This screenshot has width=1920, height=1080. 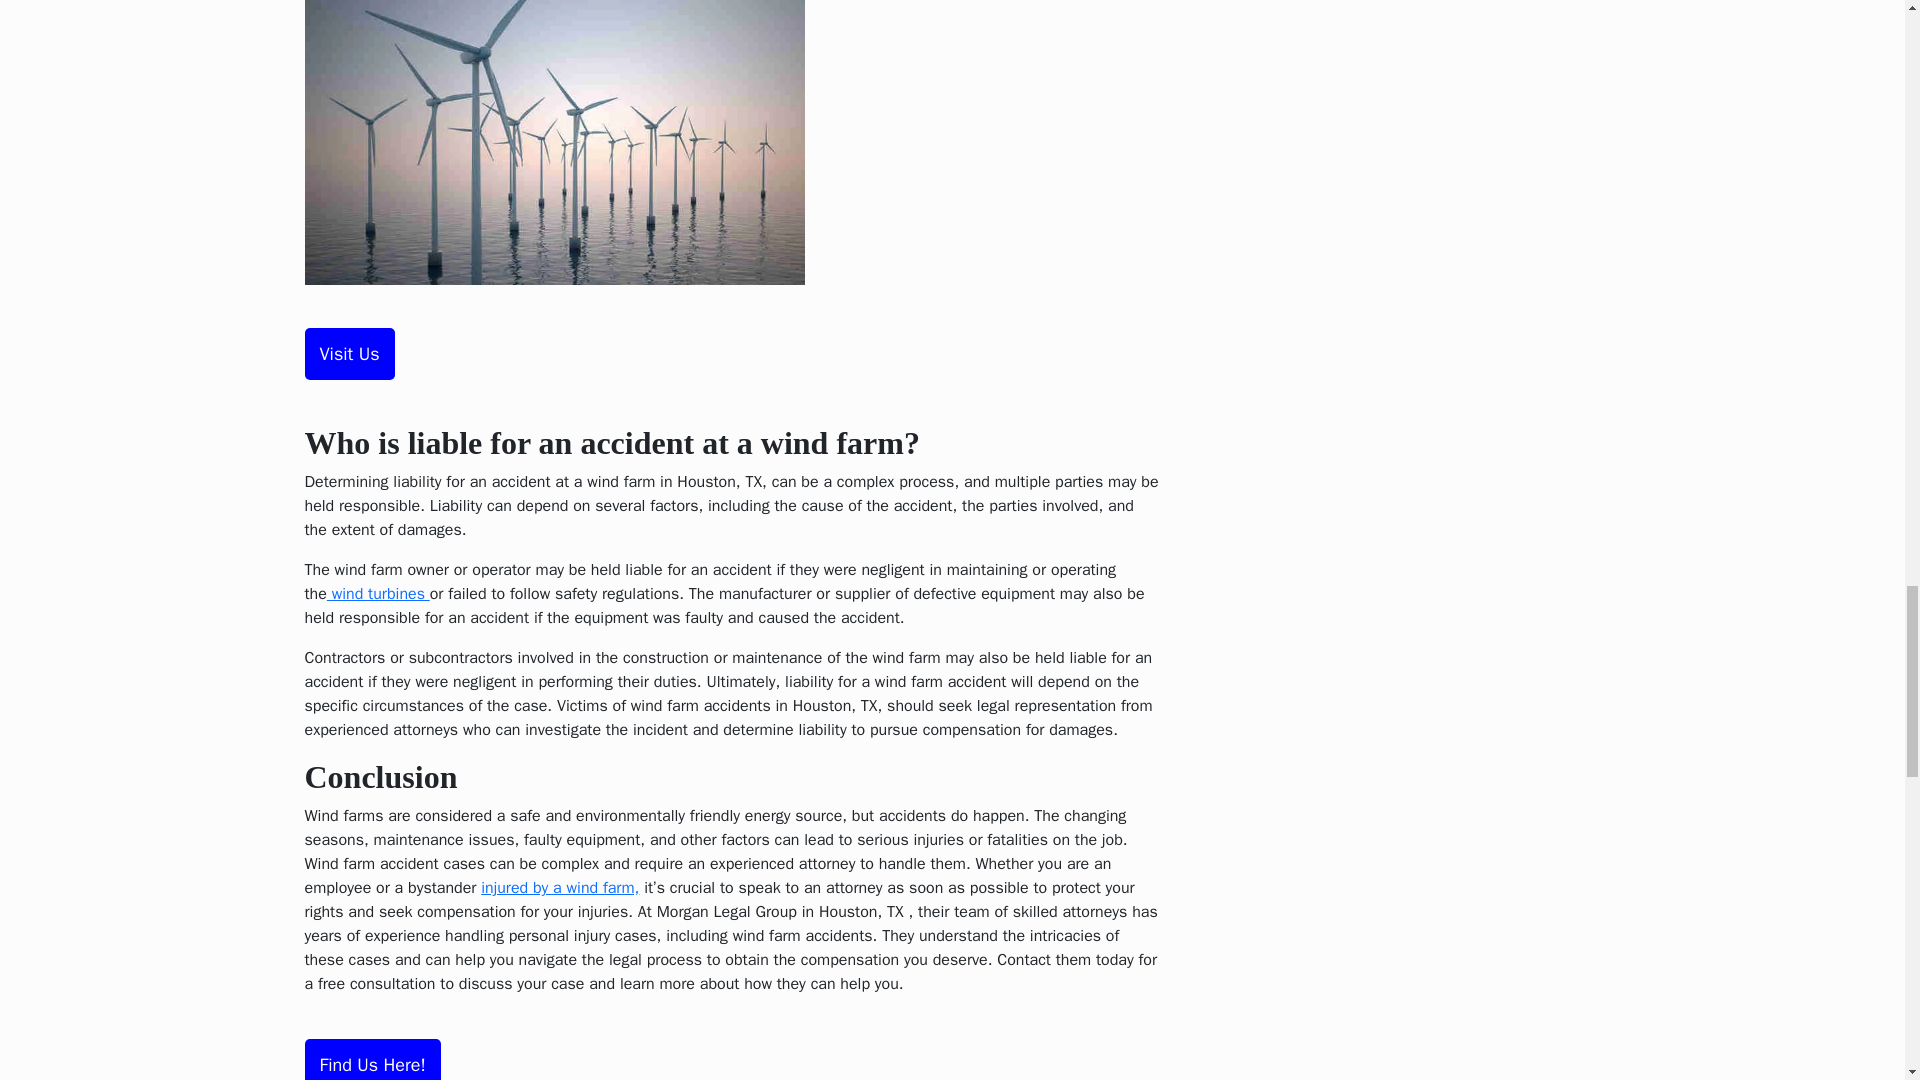 I want to click on  wind turbines , so click(x=378, y=594).